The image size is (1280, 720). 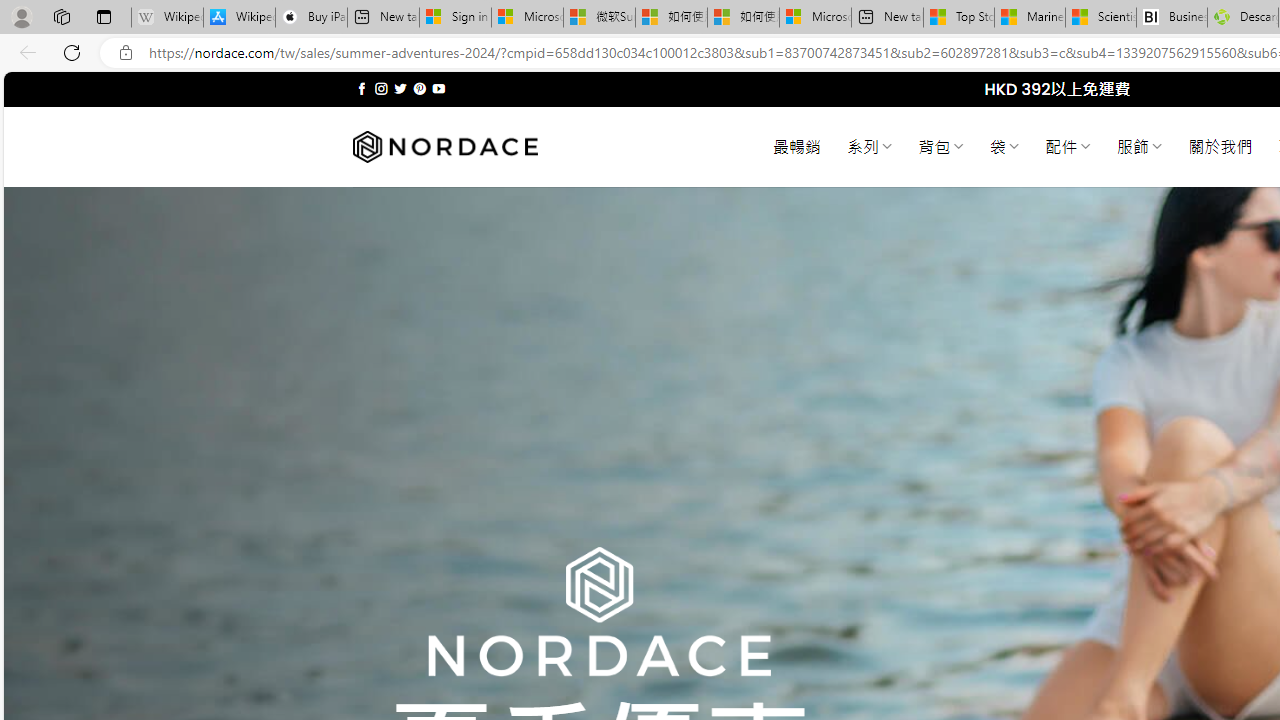 What do you see at coordinates (381, 88) in the screenshot?
I see `Follow on Instagram` at bounding box center [381, 88].